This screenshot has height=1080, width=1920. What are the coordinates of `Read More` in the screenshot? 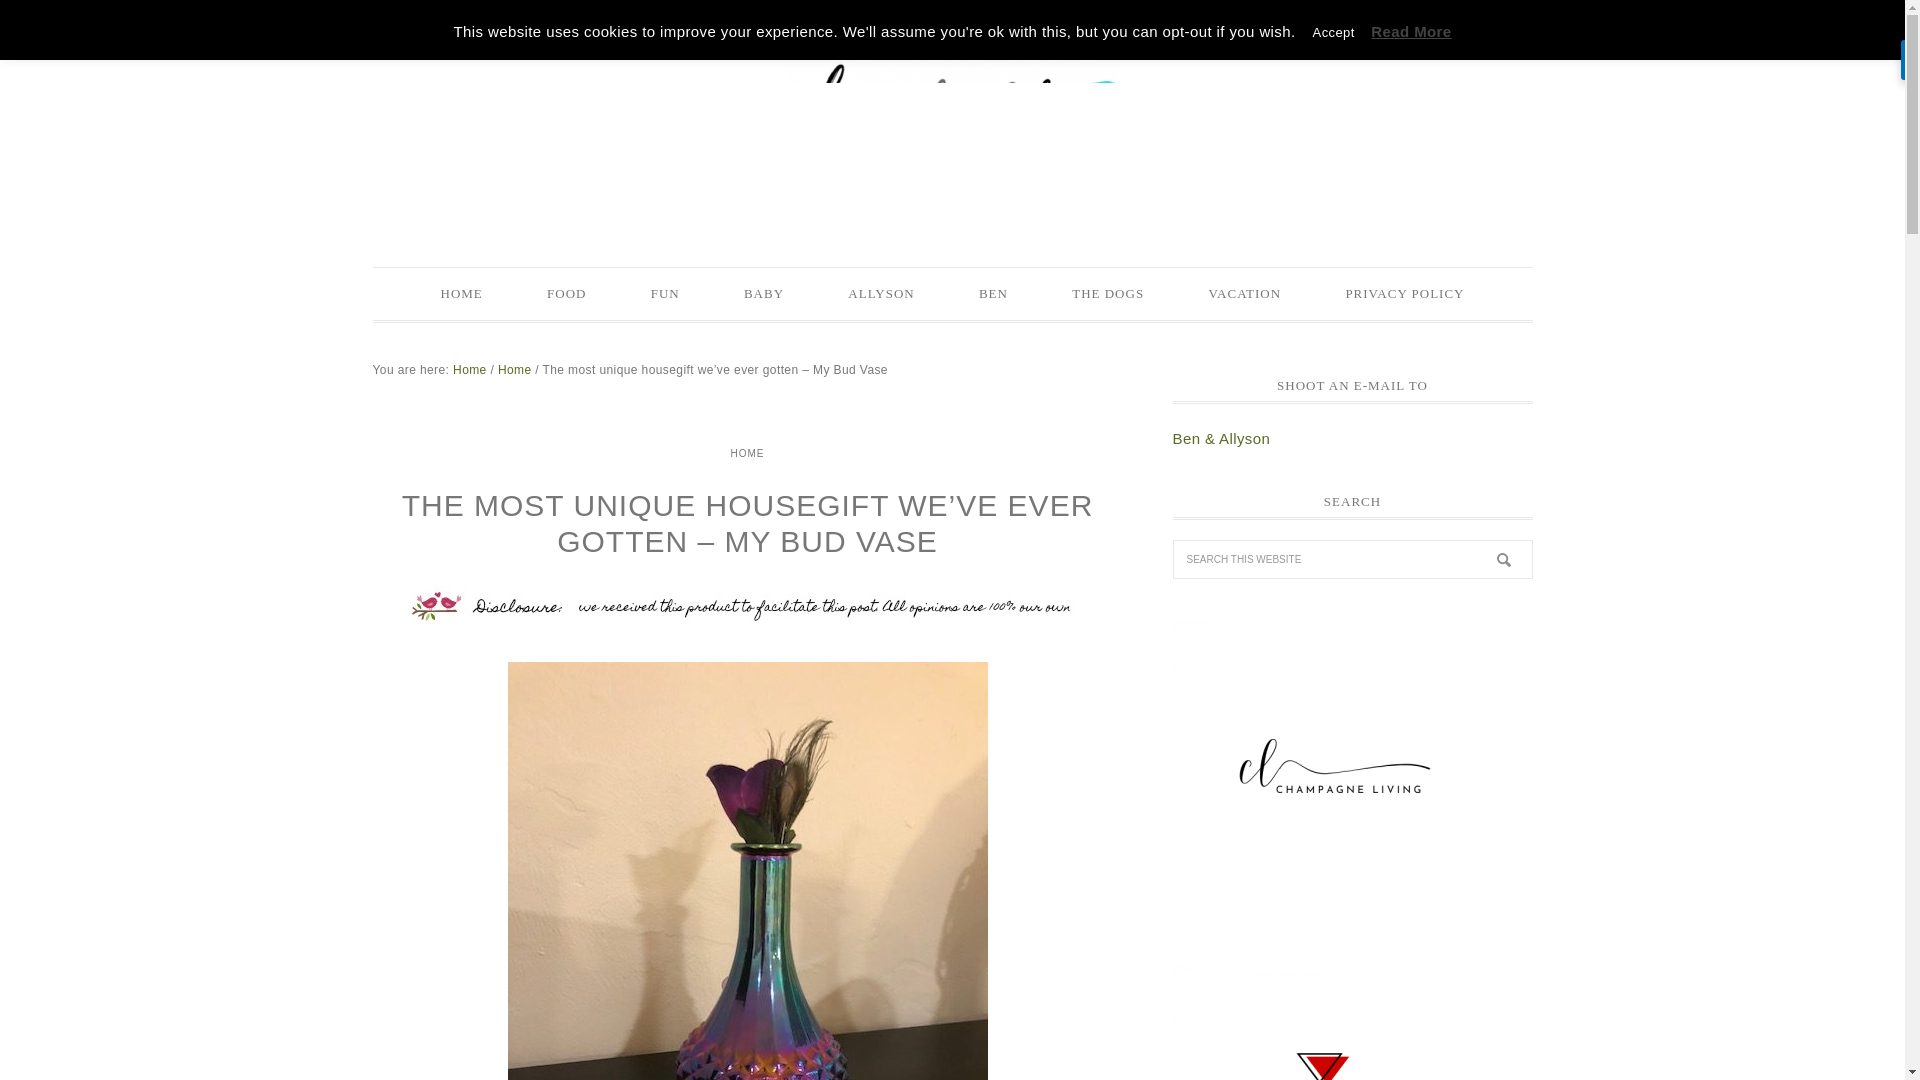 It's located at (1410, 30).